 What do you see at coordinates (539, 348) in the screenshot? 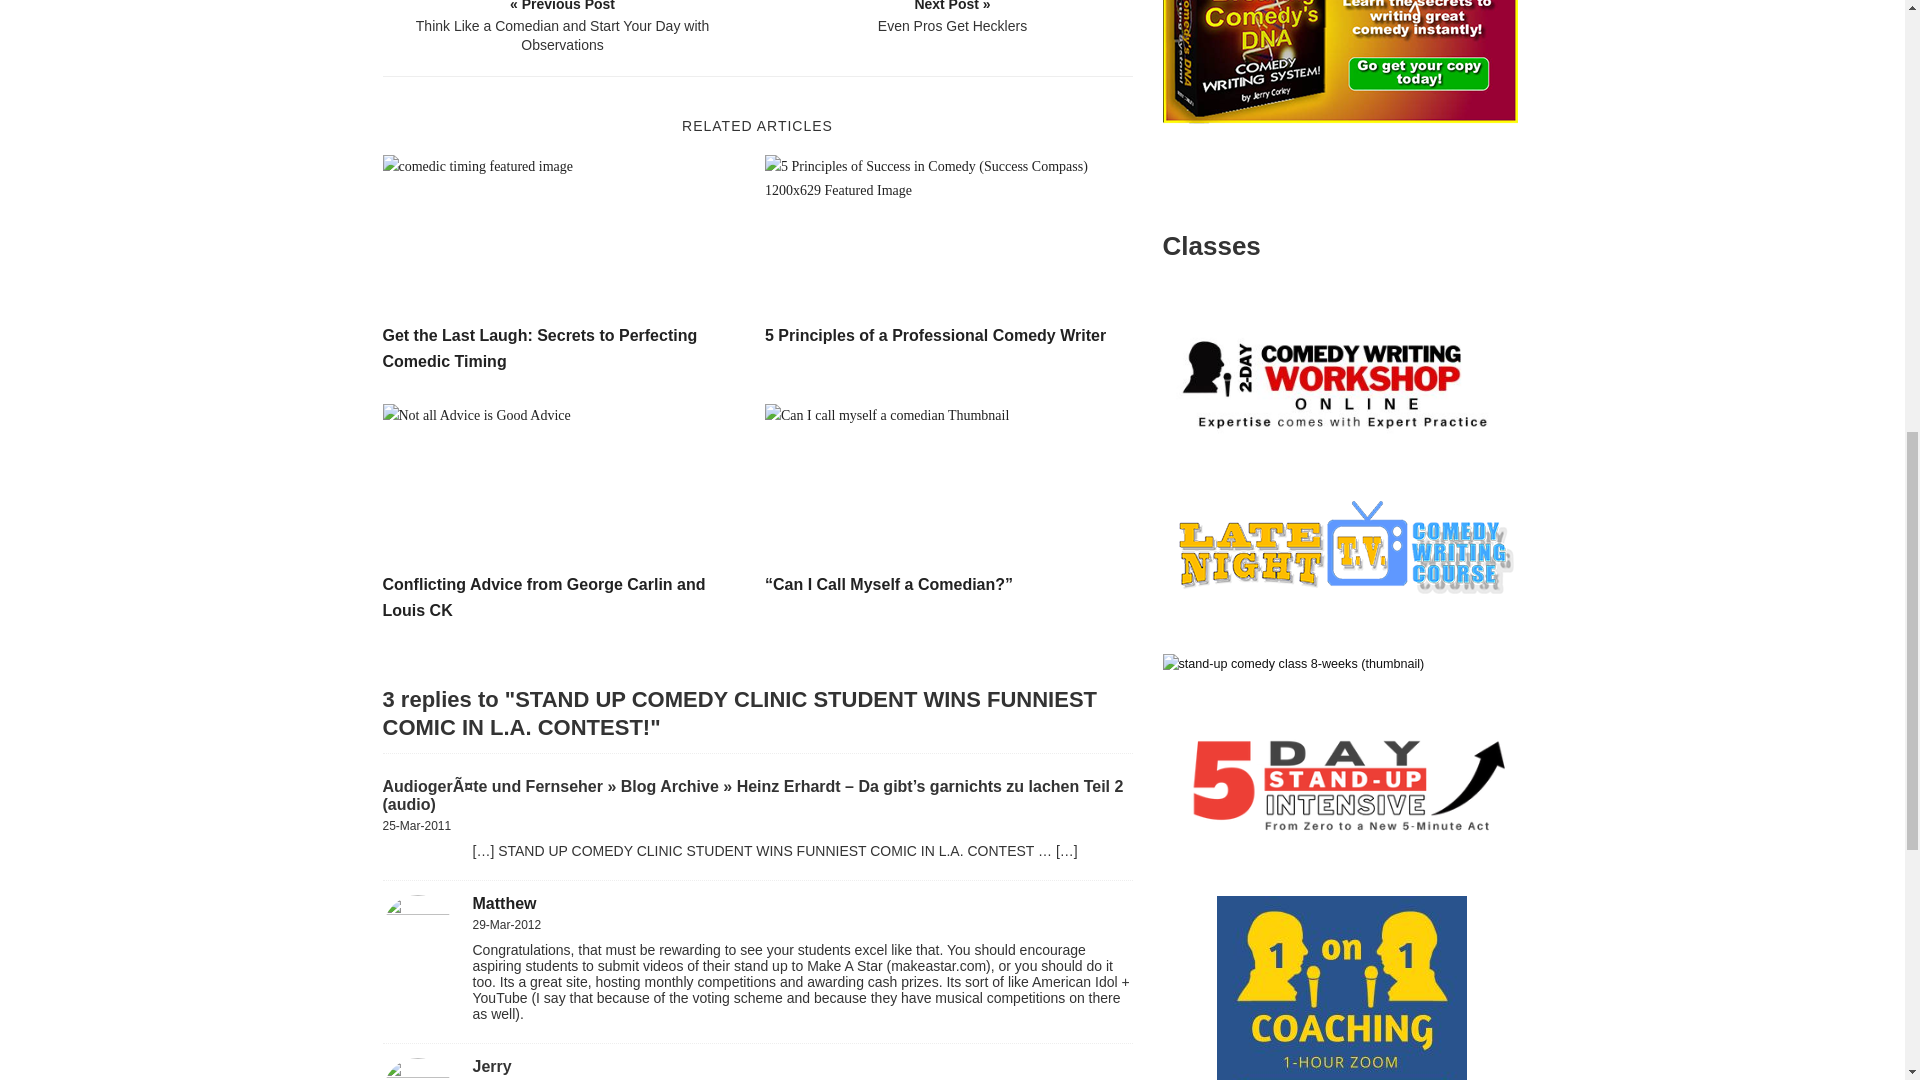
I see `Get the Last Laugh: Secrets to Perfecting Comedic Timing` at bounding box center [539, 348].